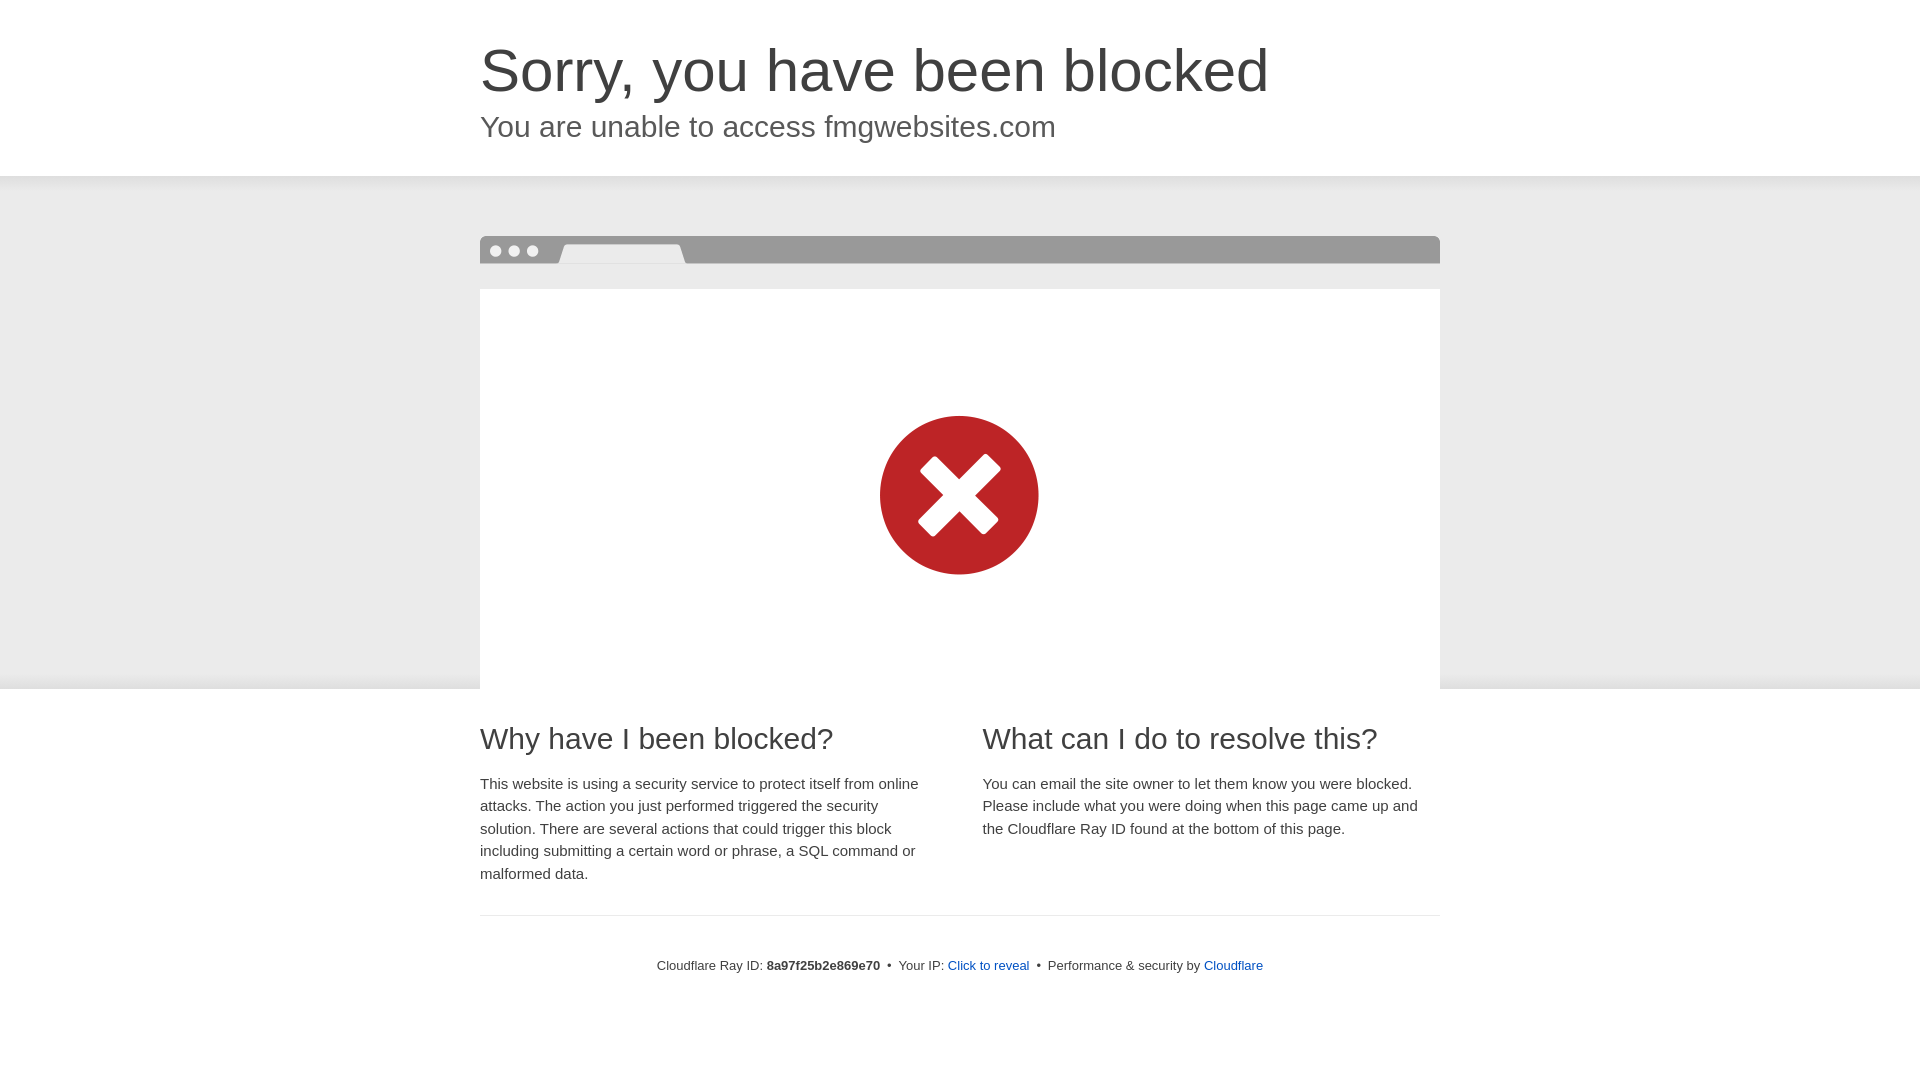 Image resolution: width=1920 pixels, height=1080 pixels. I want to click on Click to reveal, so click(988, 966).